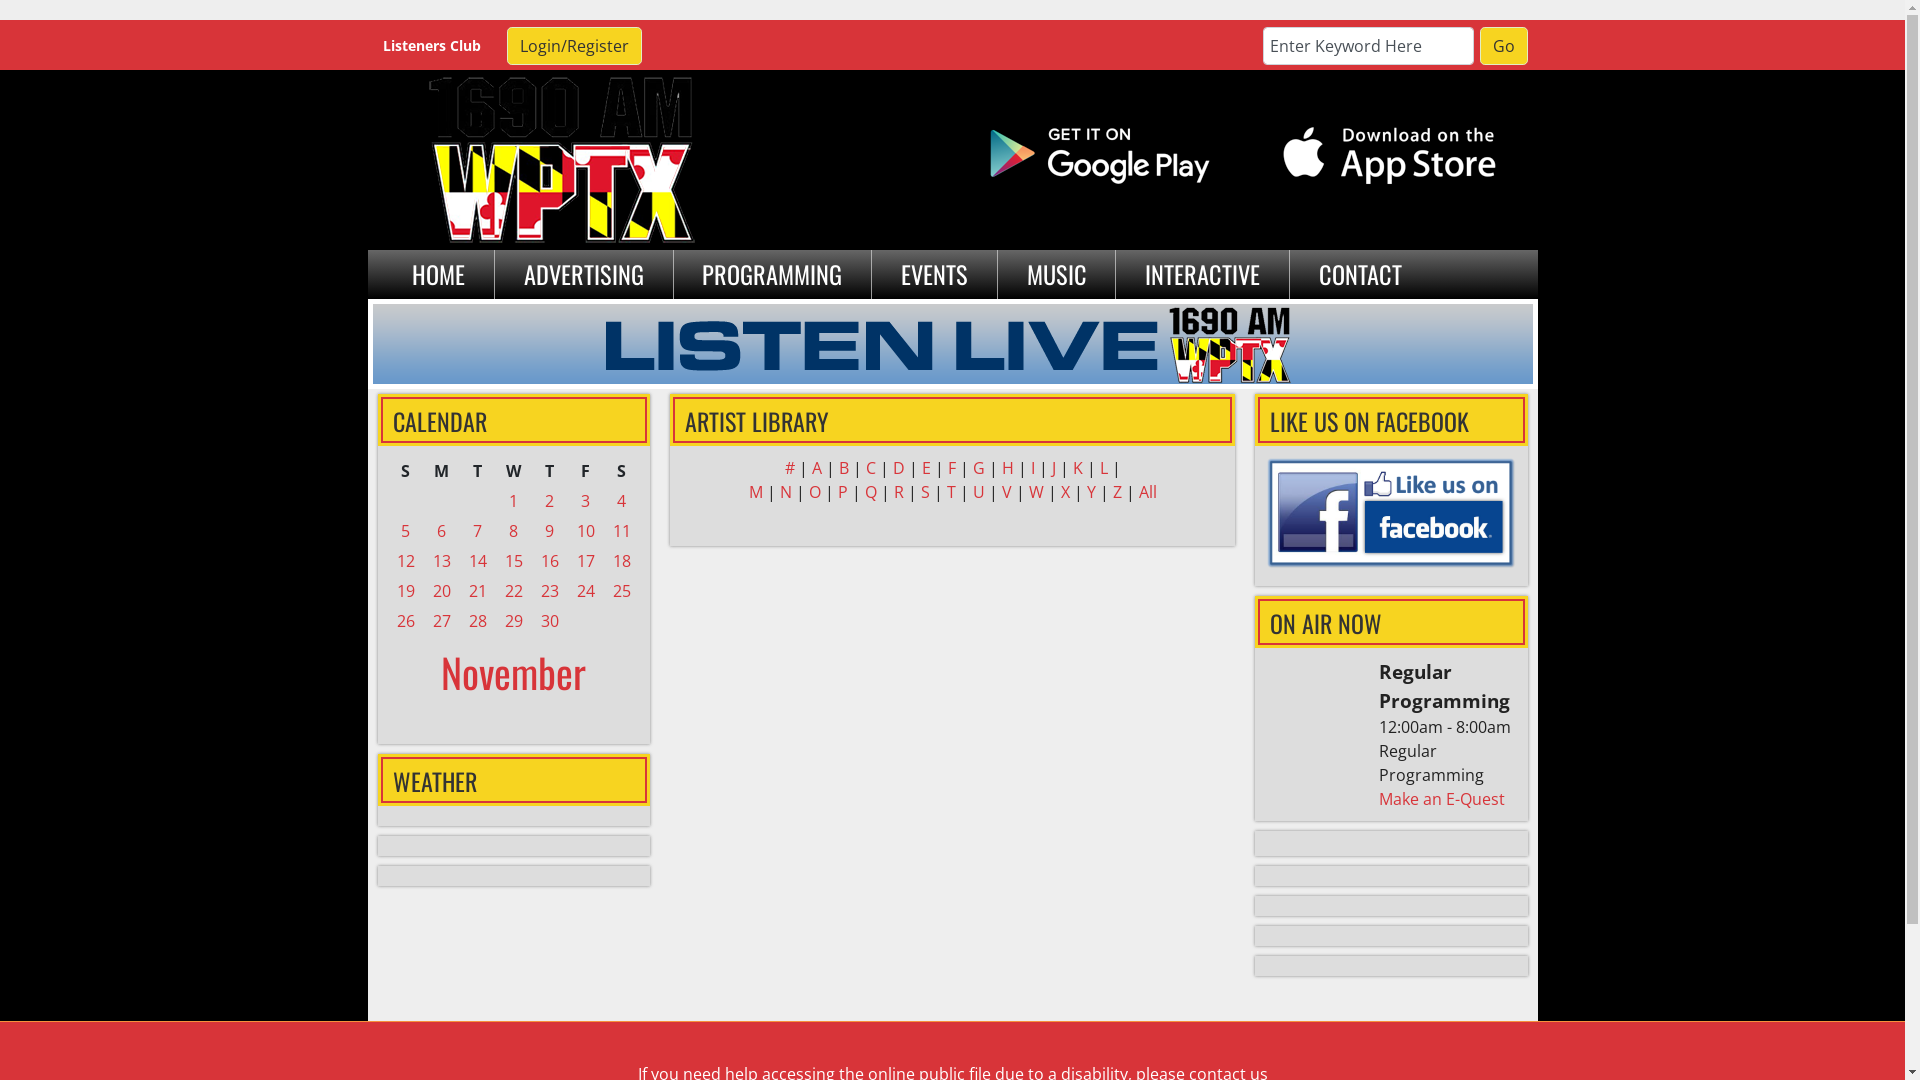 This screenshot has height=1080, width=1920. I want to click on V, so click(1009, 492).